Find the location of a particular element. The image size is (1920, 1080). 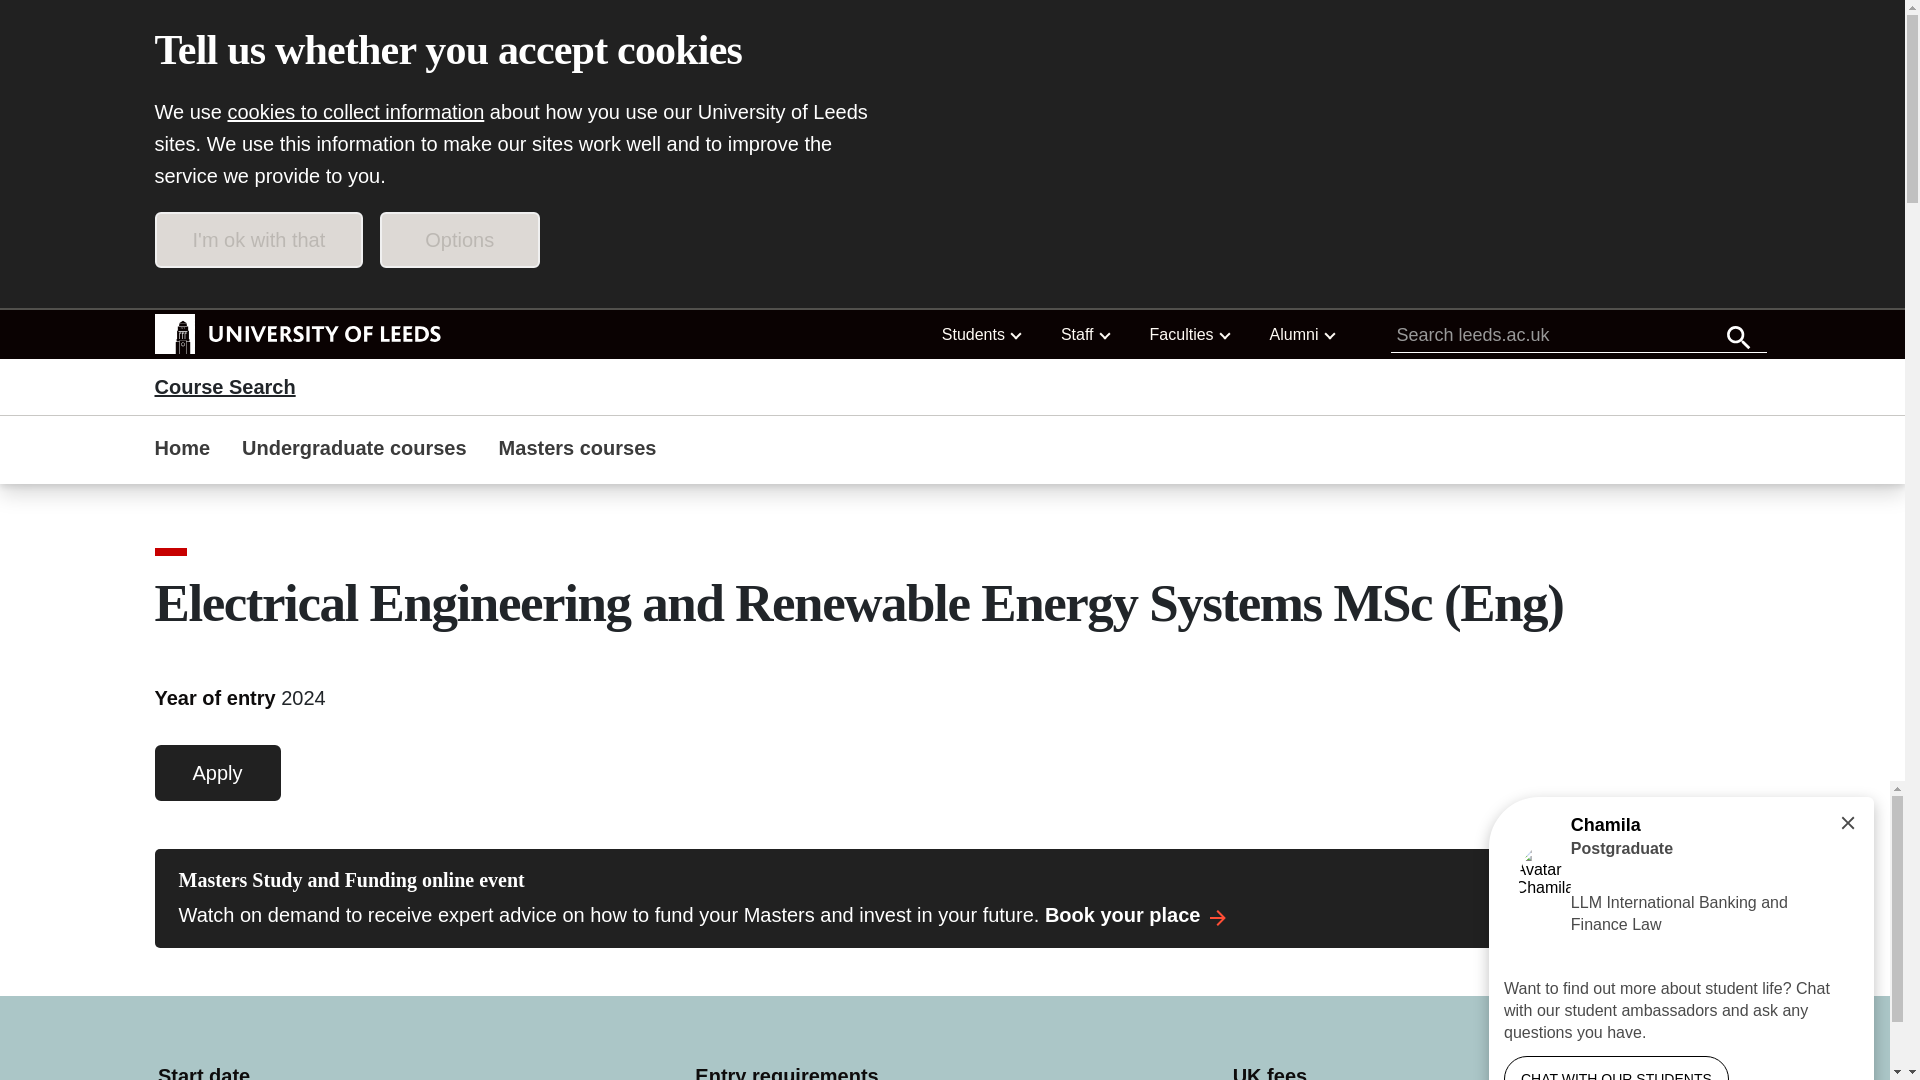

Masters courses is located at coordinates (578, 450).